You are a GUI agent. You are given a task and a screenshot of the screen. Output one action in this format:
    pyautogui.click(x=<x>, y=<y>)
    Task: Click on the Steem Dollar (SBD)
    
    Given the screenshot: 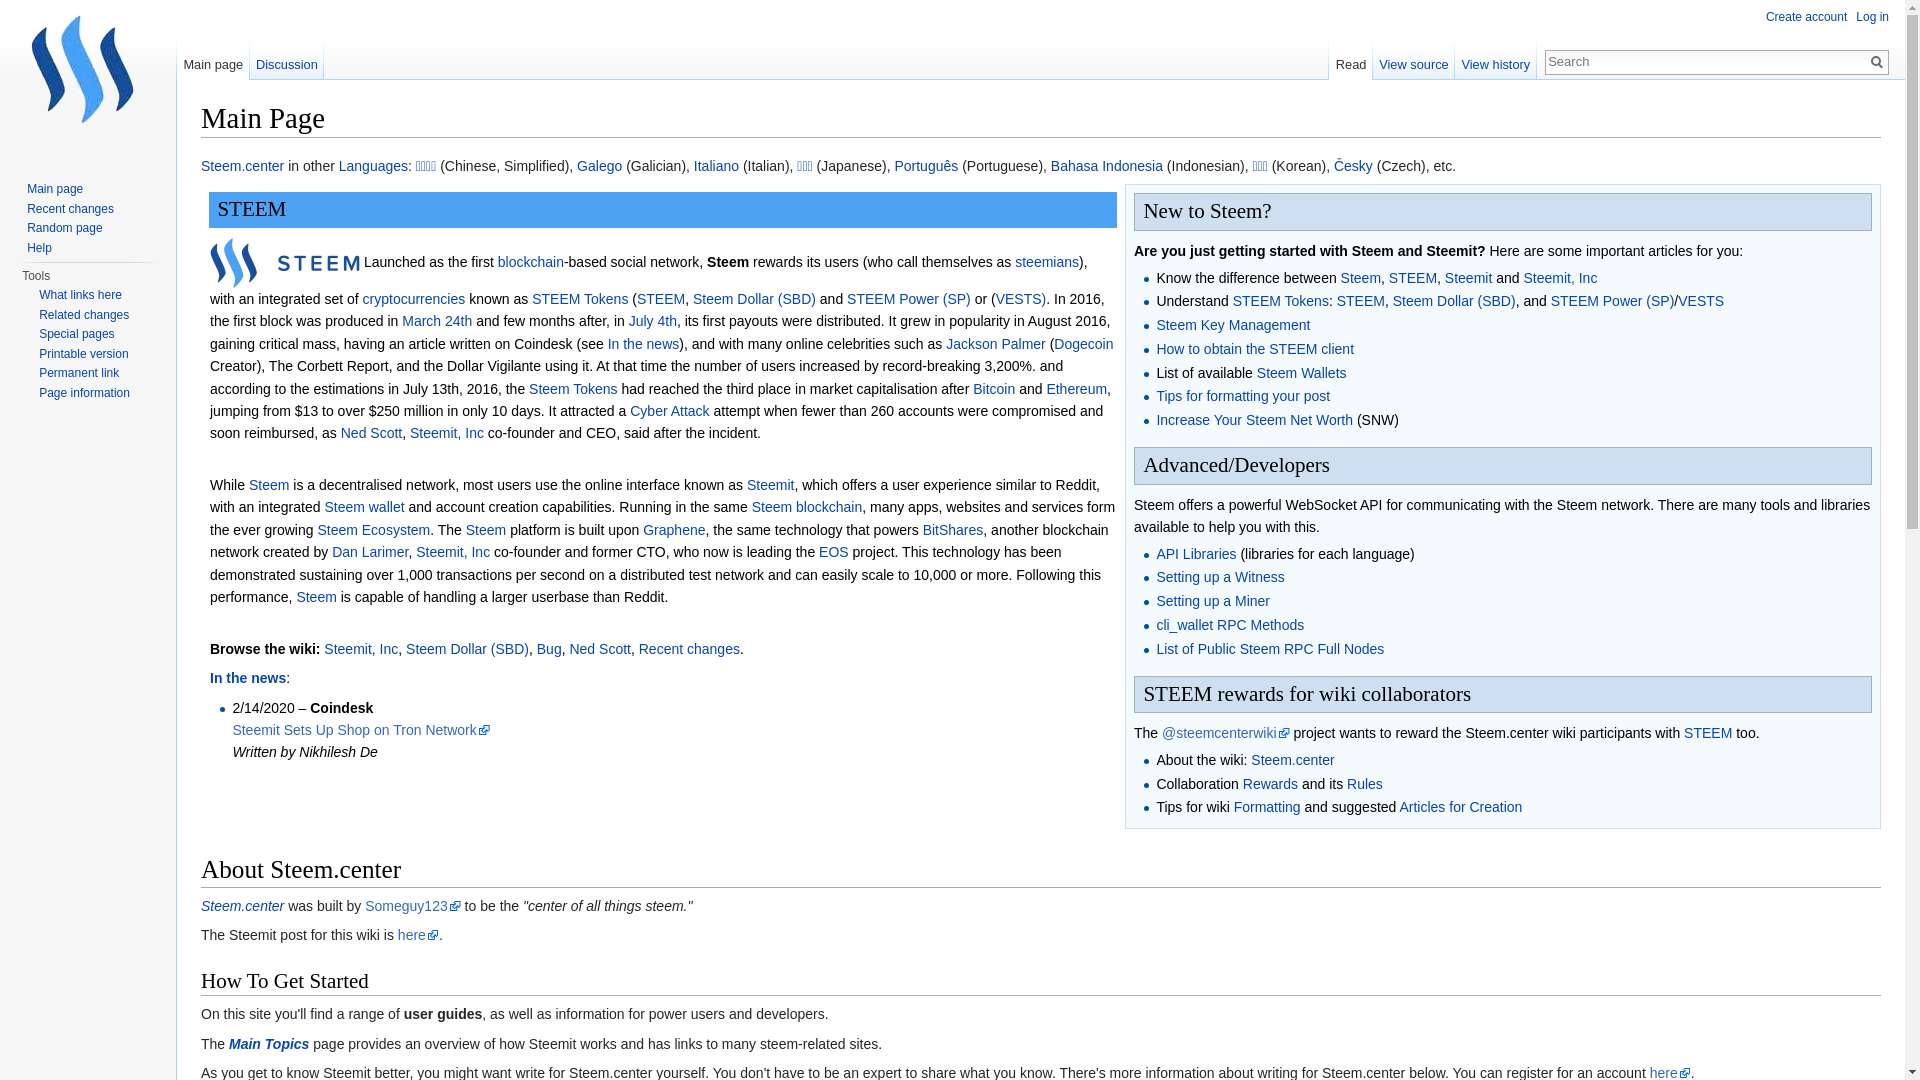 What is the action you would take?
    pyautogui.click(x=468, y=649)
    